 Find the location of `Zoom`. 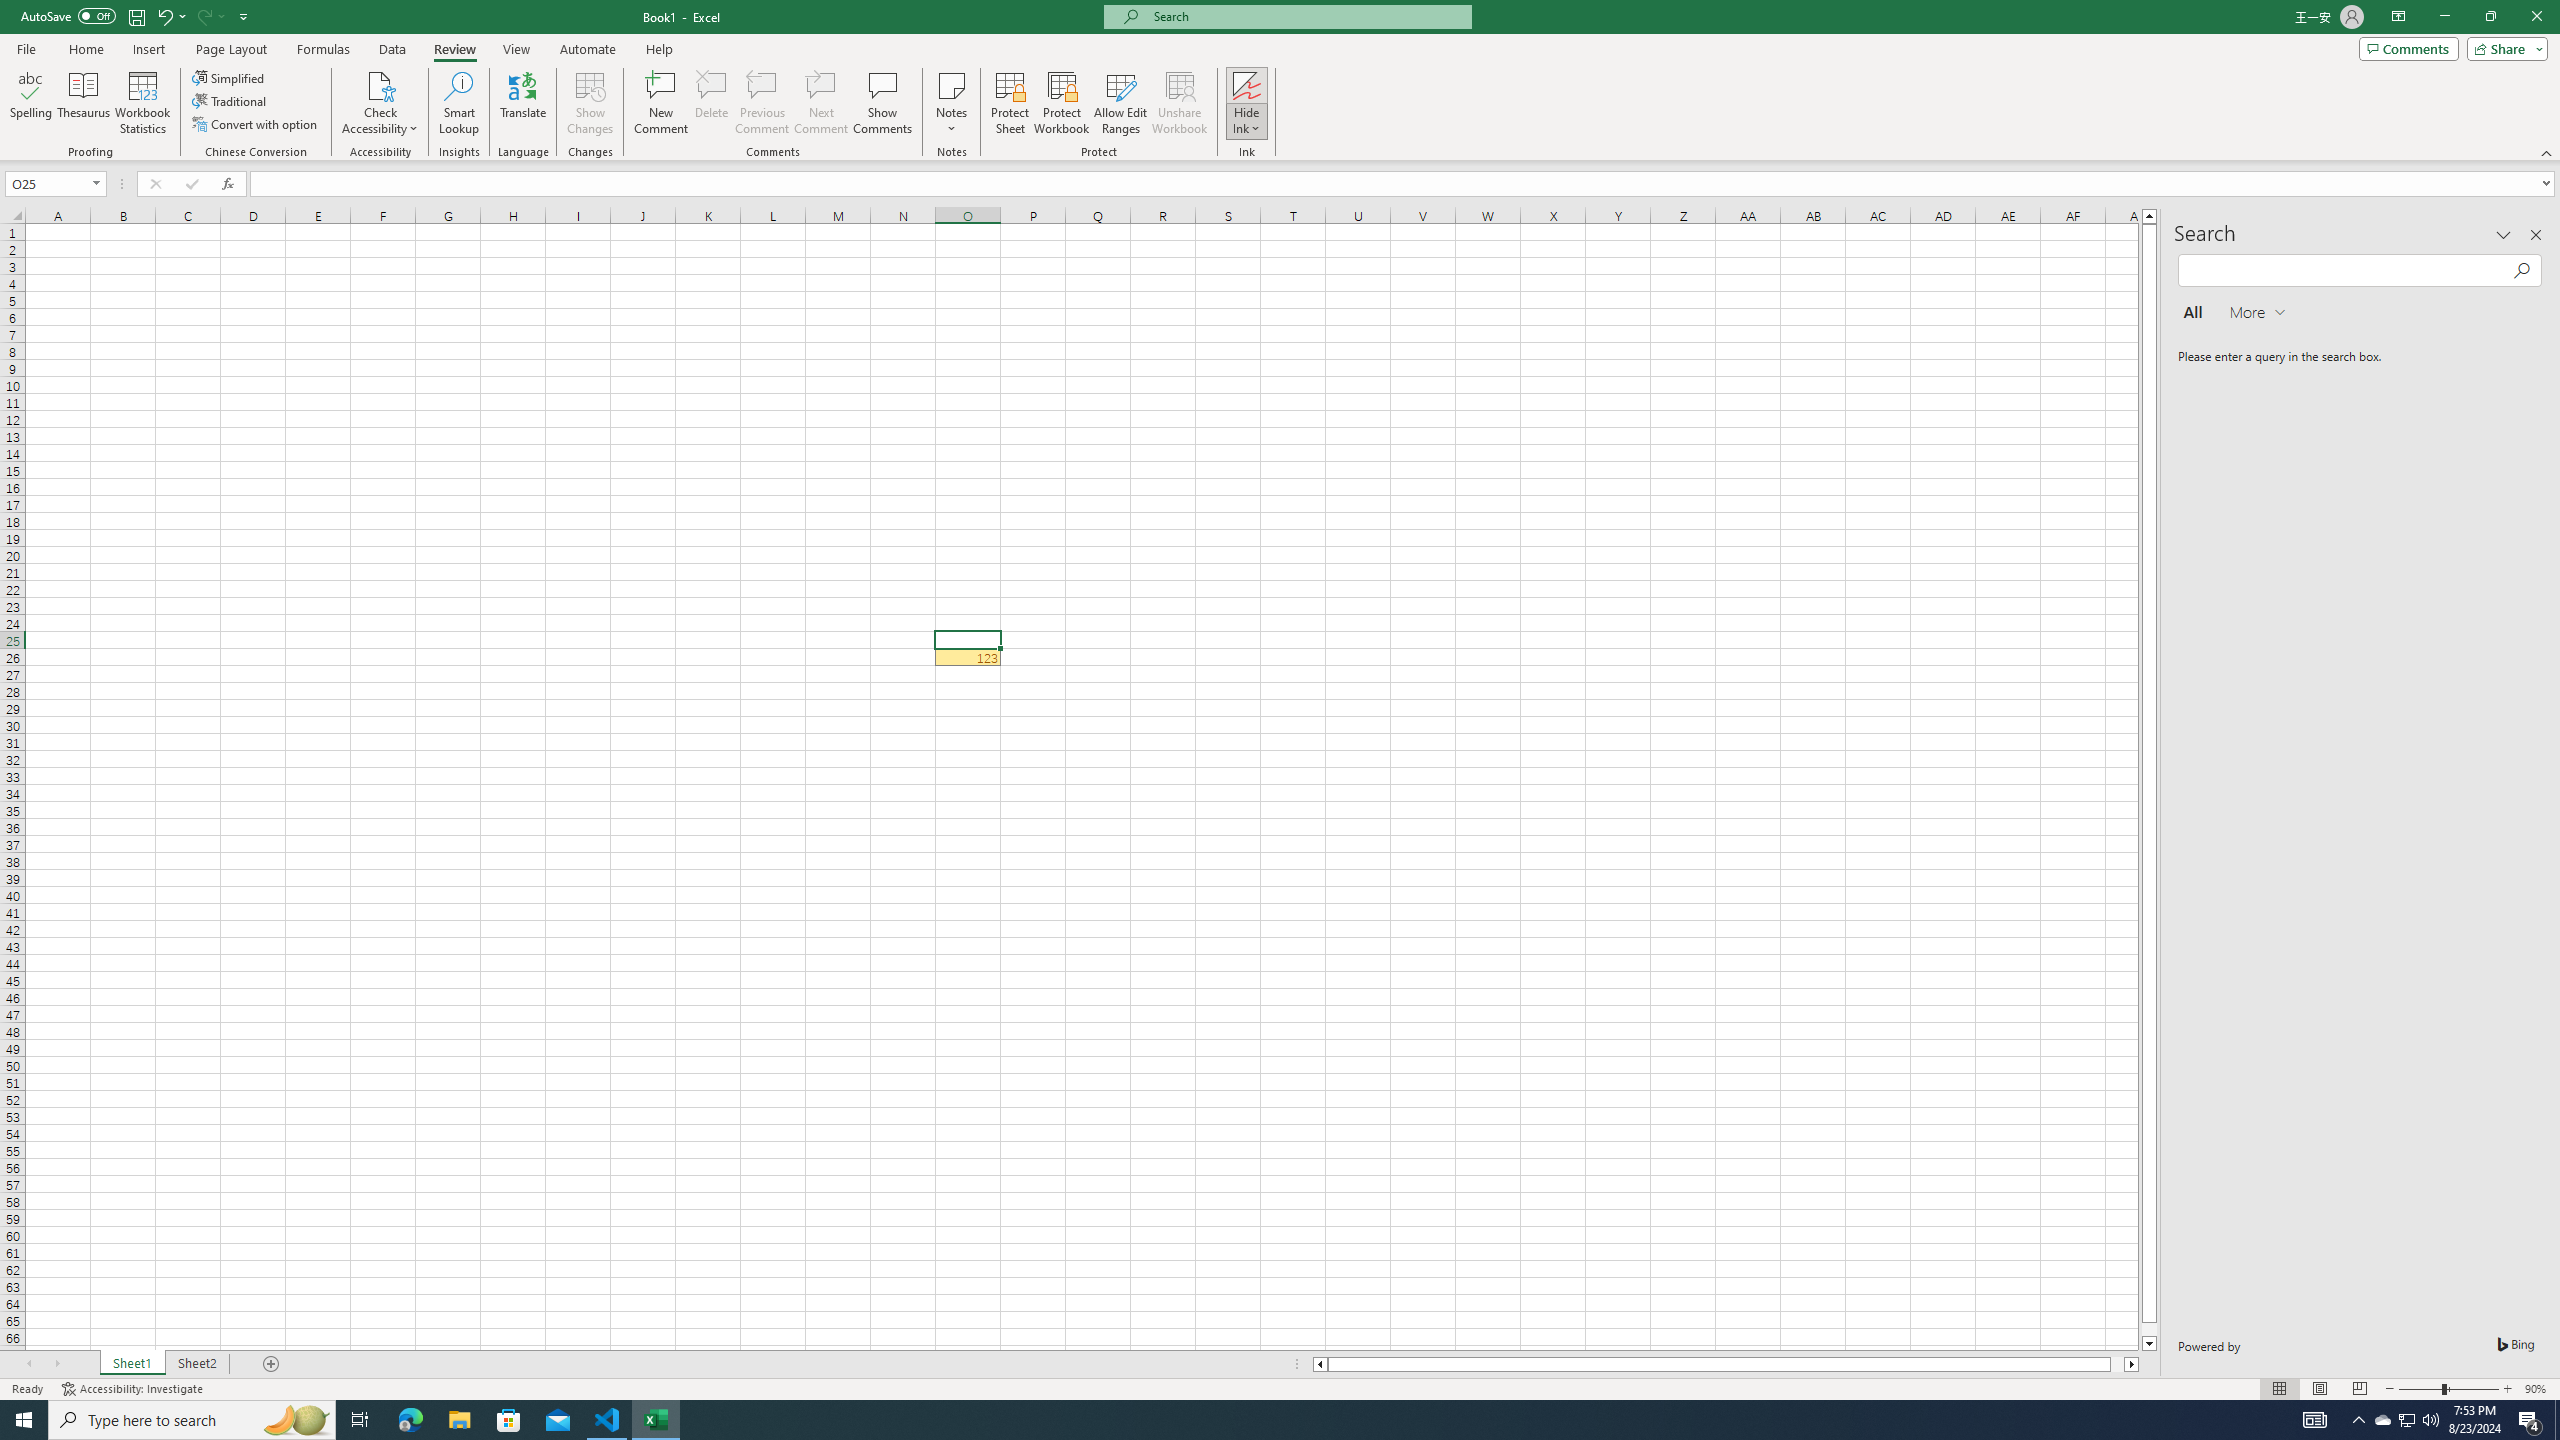

Zoom is located at coordinates (2448, 1389).